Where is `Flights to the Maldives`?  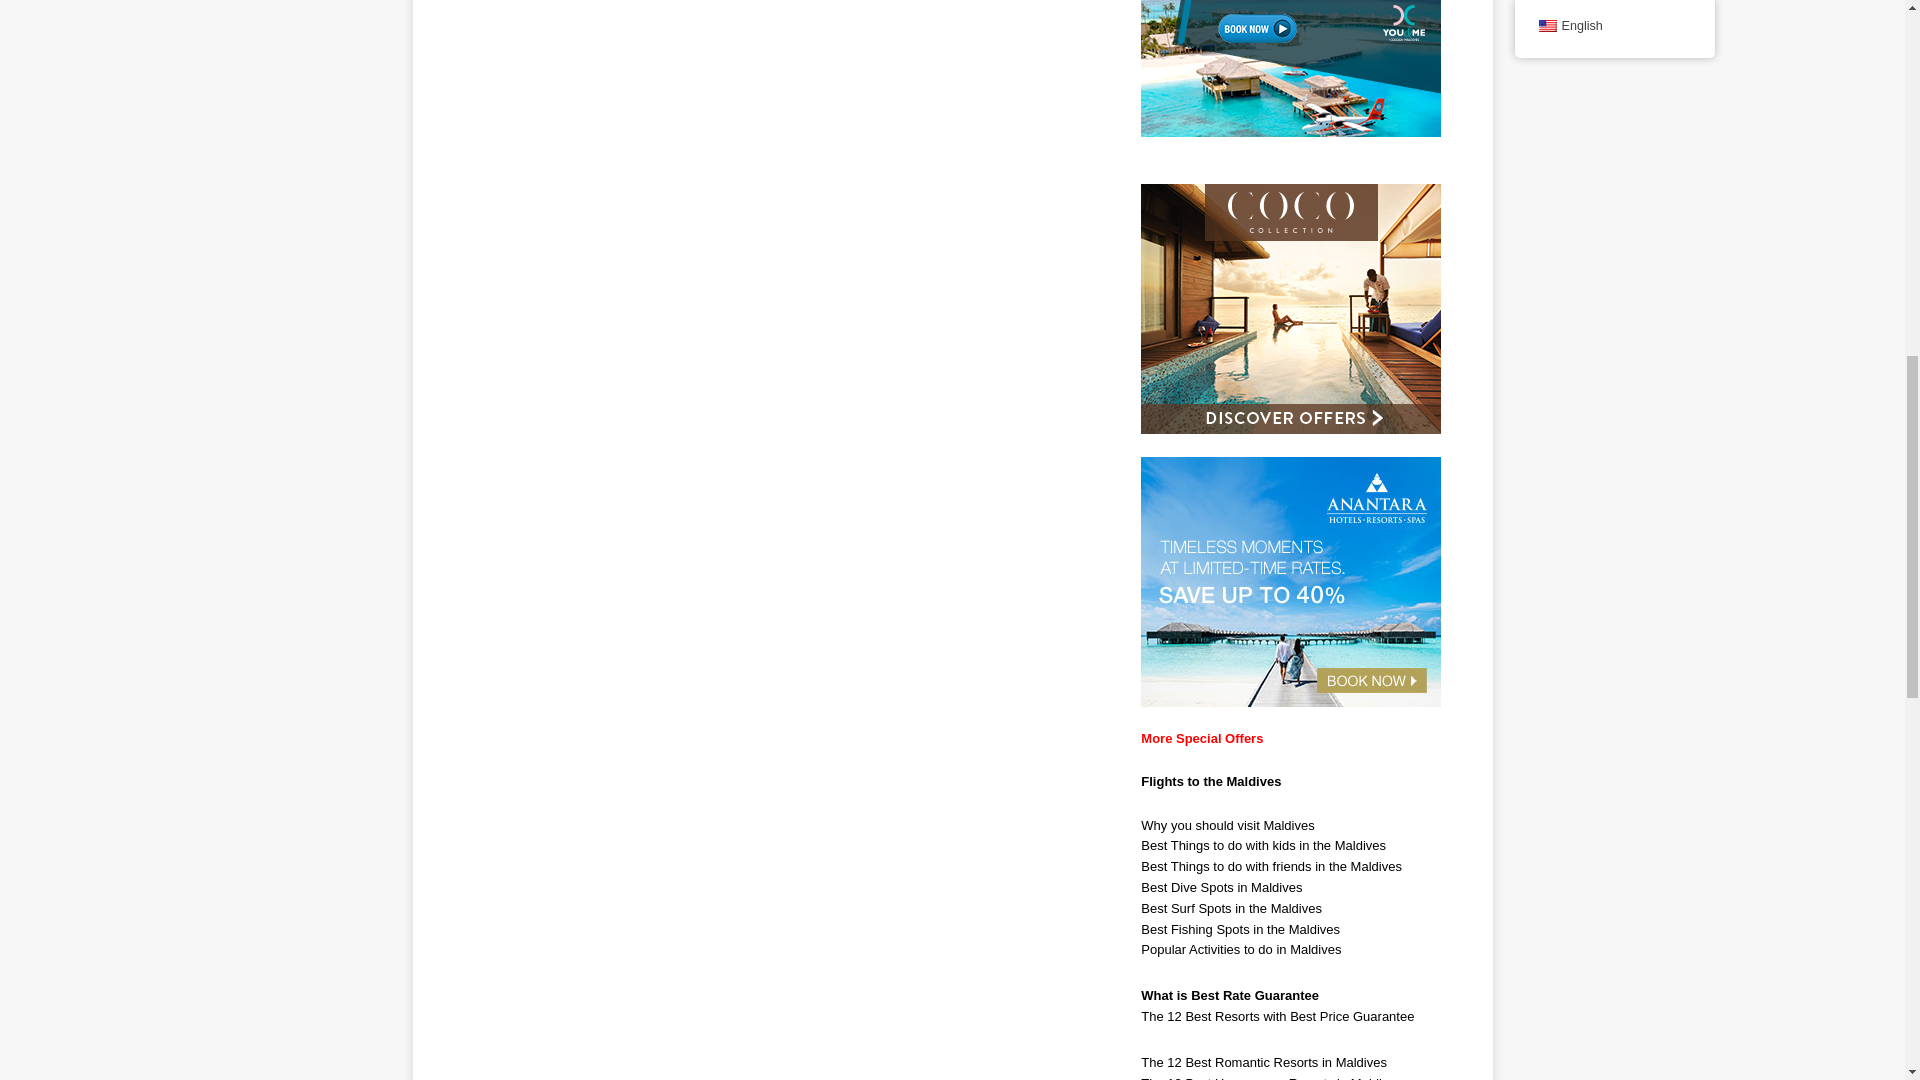 Flights to the Maldives is located at coordinates (1210, 782).